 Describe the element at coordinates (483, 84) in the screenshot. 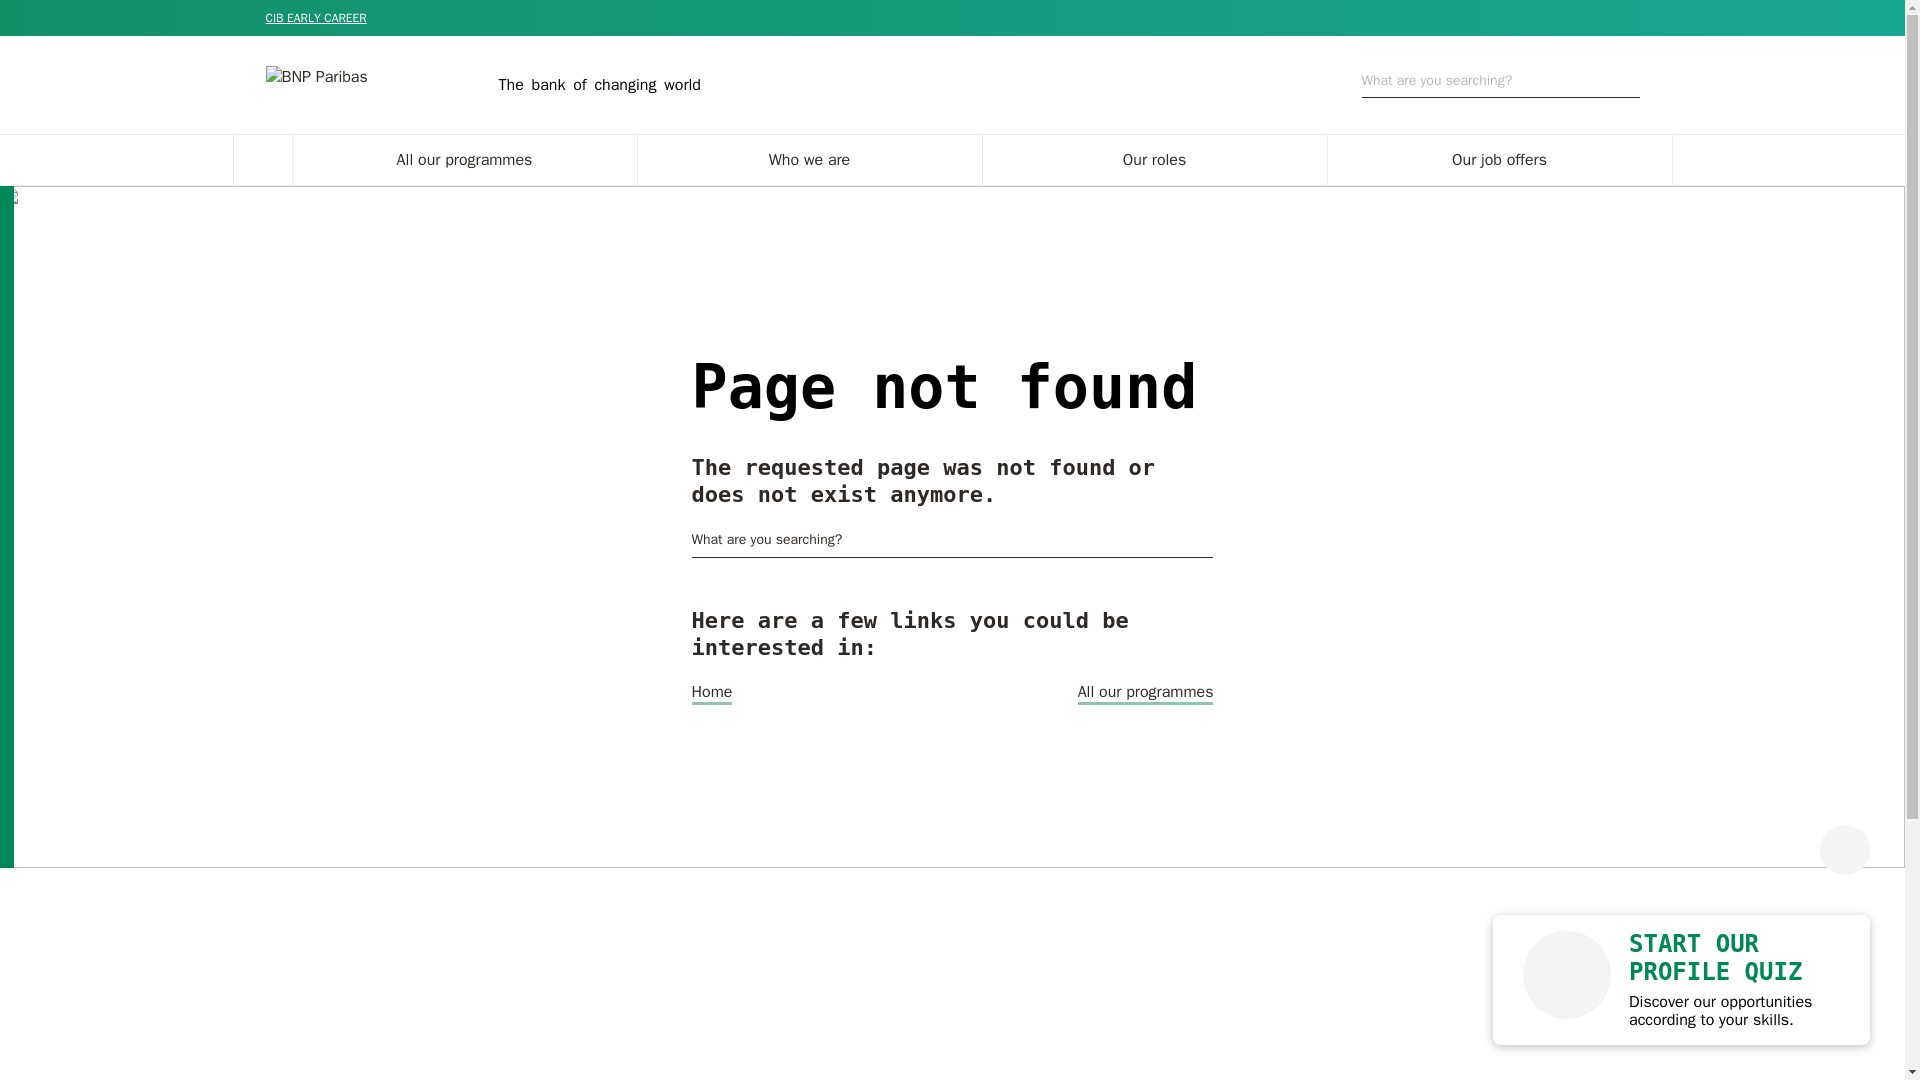

I see `The bank of changing world` at that location.